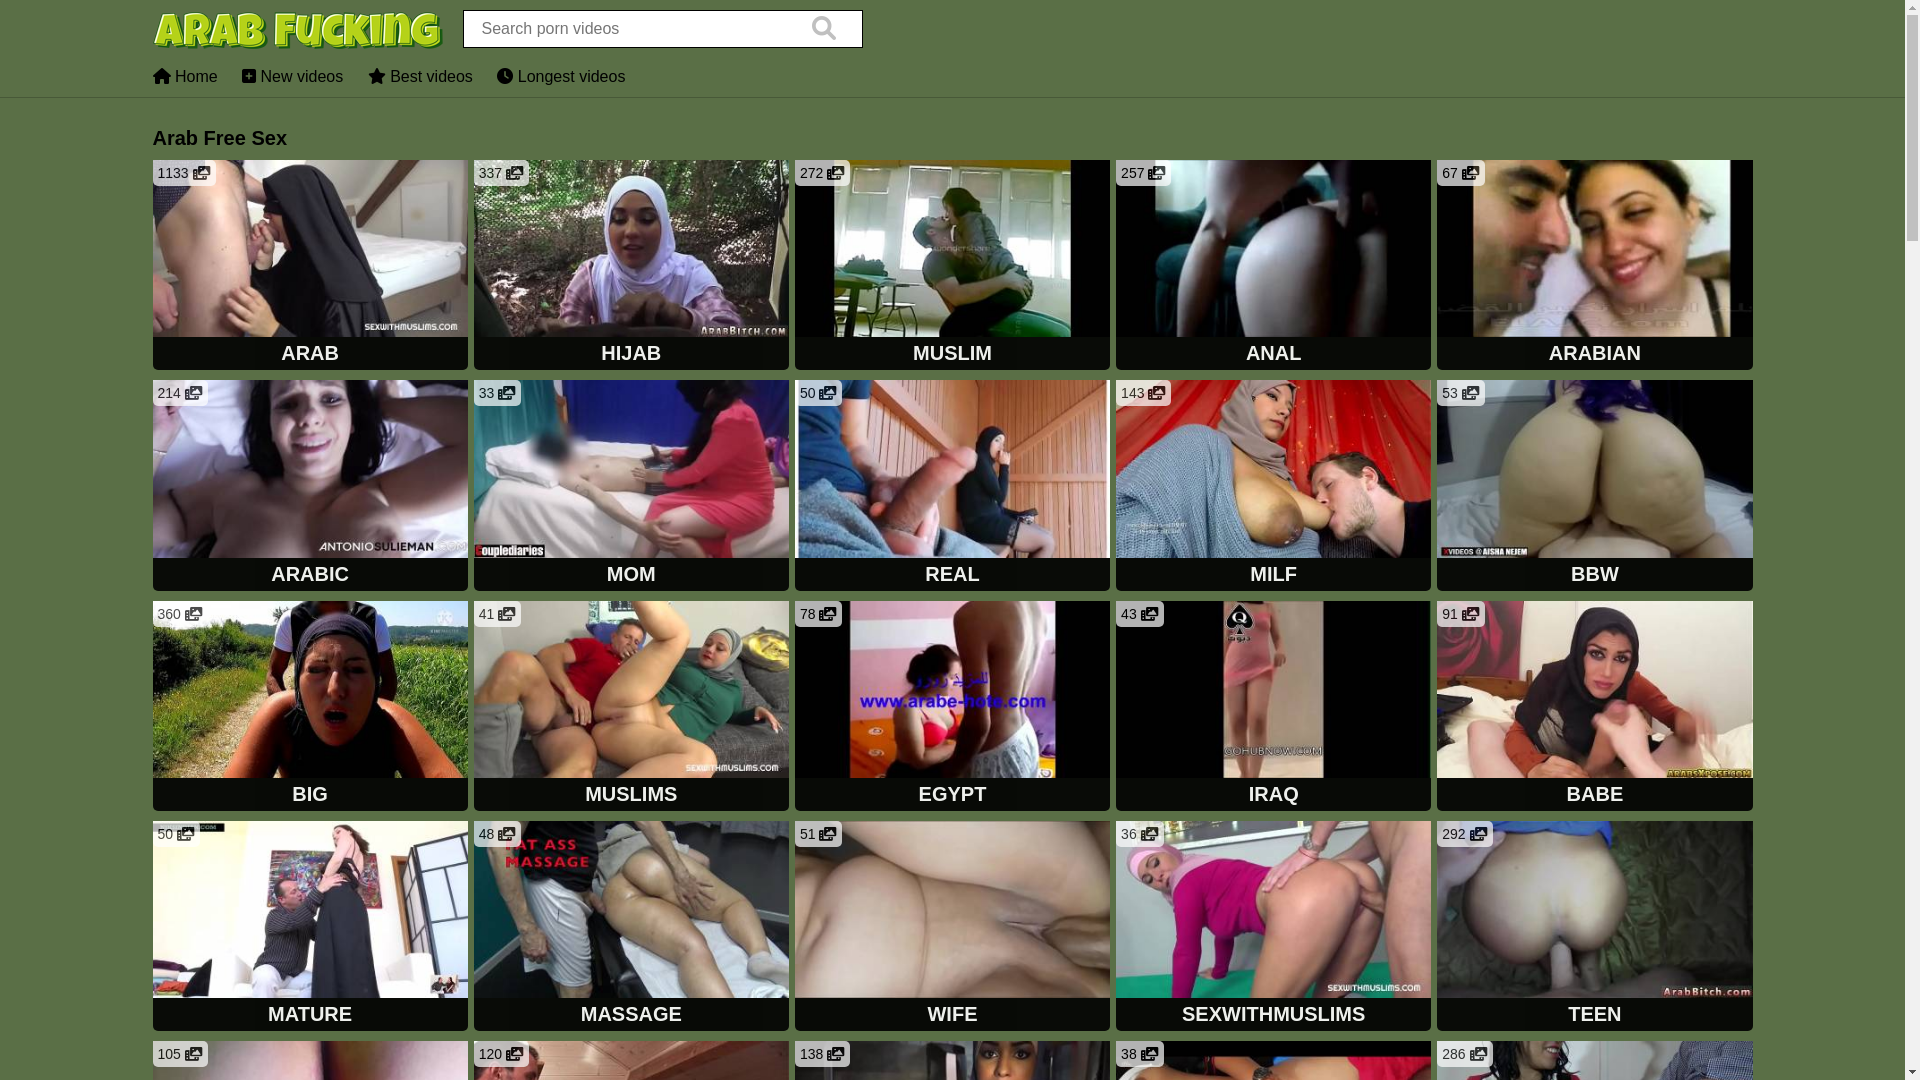  What do you see at coordinates (1594, 266) in the screenshot?
I see `67
ARABIAN` at bounding box center [1594, 266].